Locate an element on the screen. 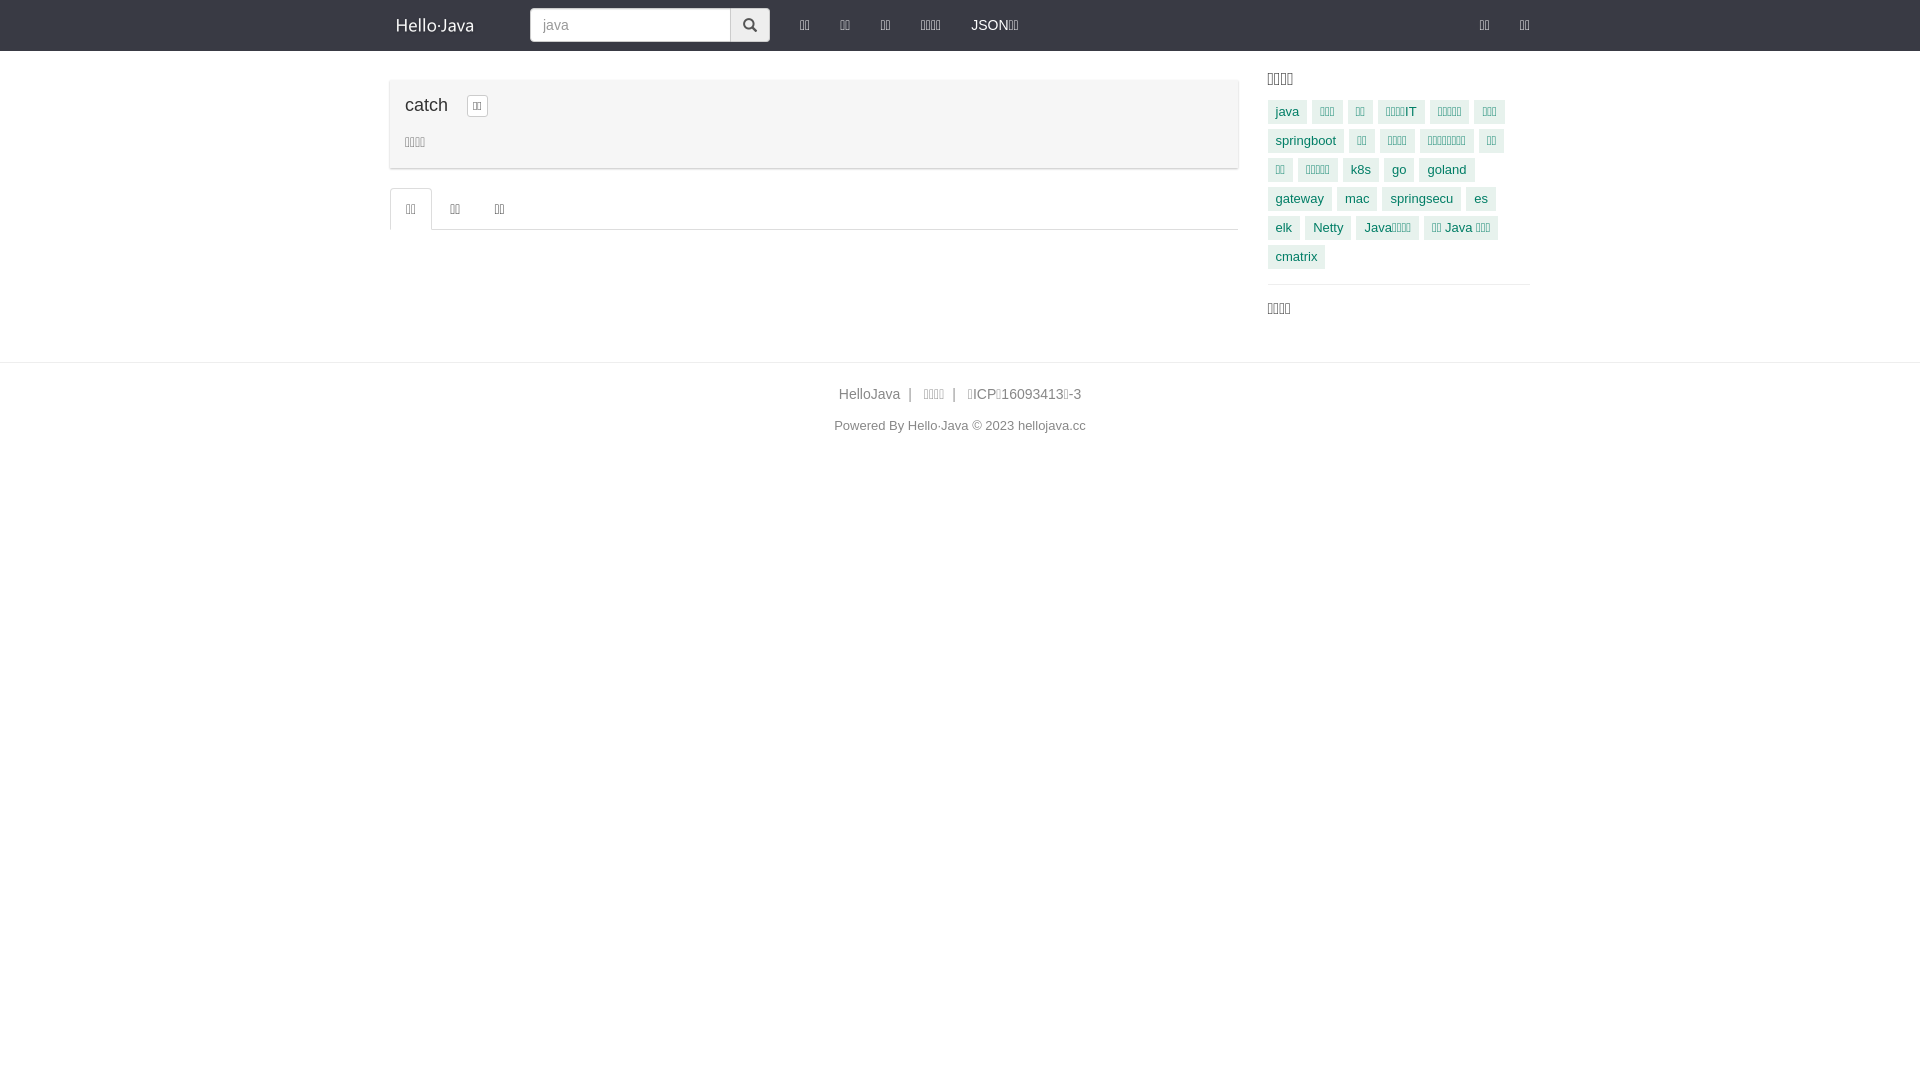 Image resolution: width=1920 pixels, height=1080 pixels. mac is located at coordinates (1358, 198).